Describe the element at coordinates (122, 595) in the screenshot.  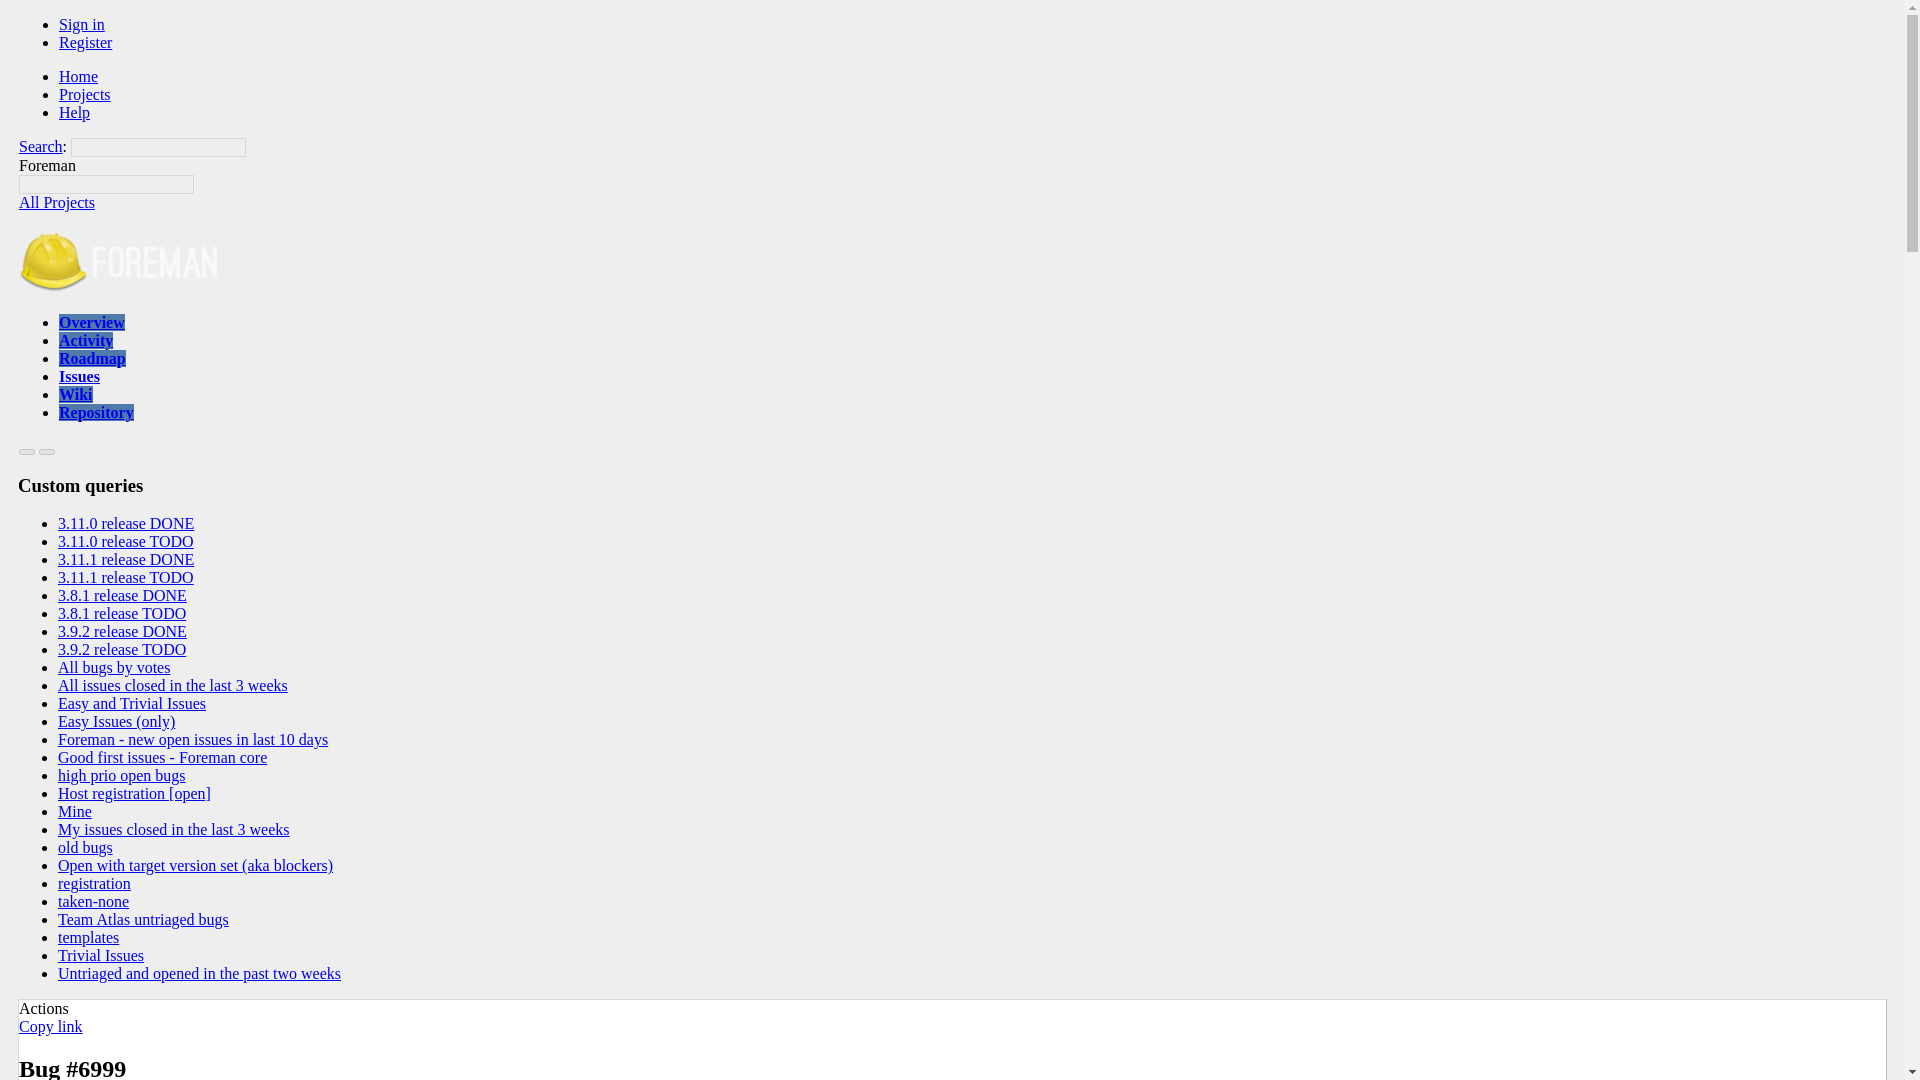
I see `3.8.1 release DONE` at that location.